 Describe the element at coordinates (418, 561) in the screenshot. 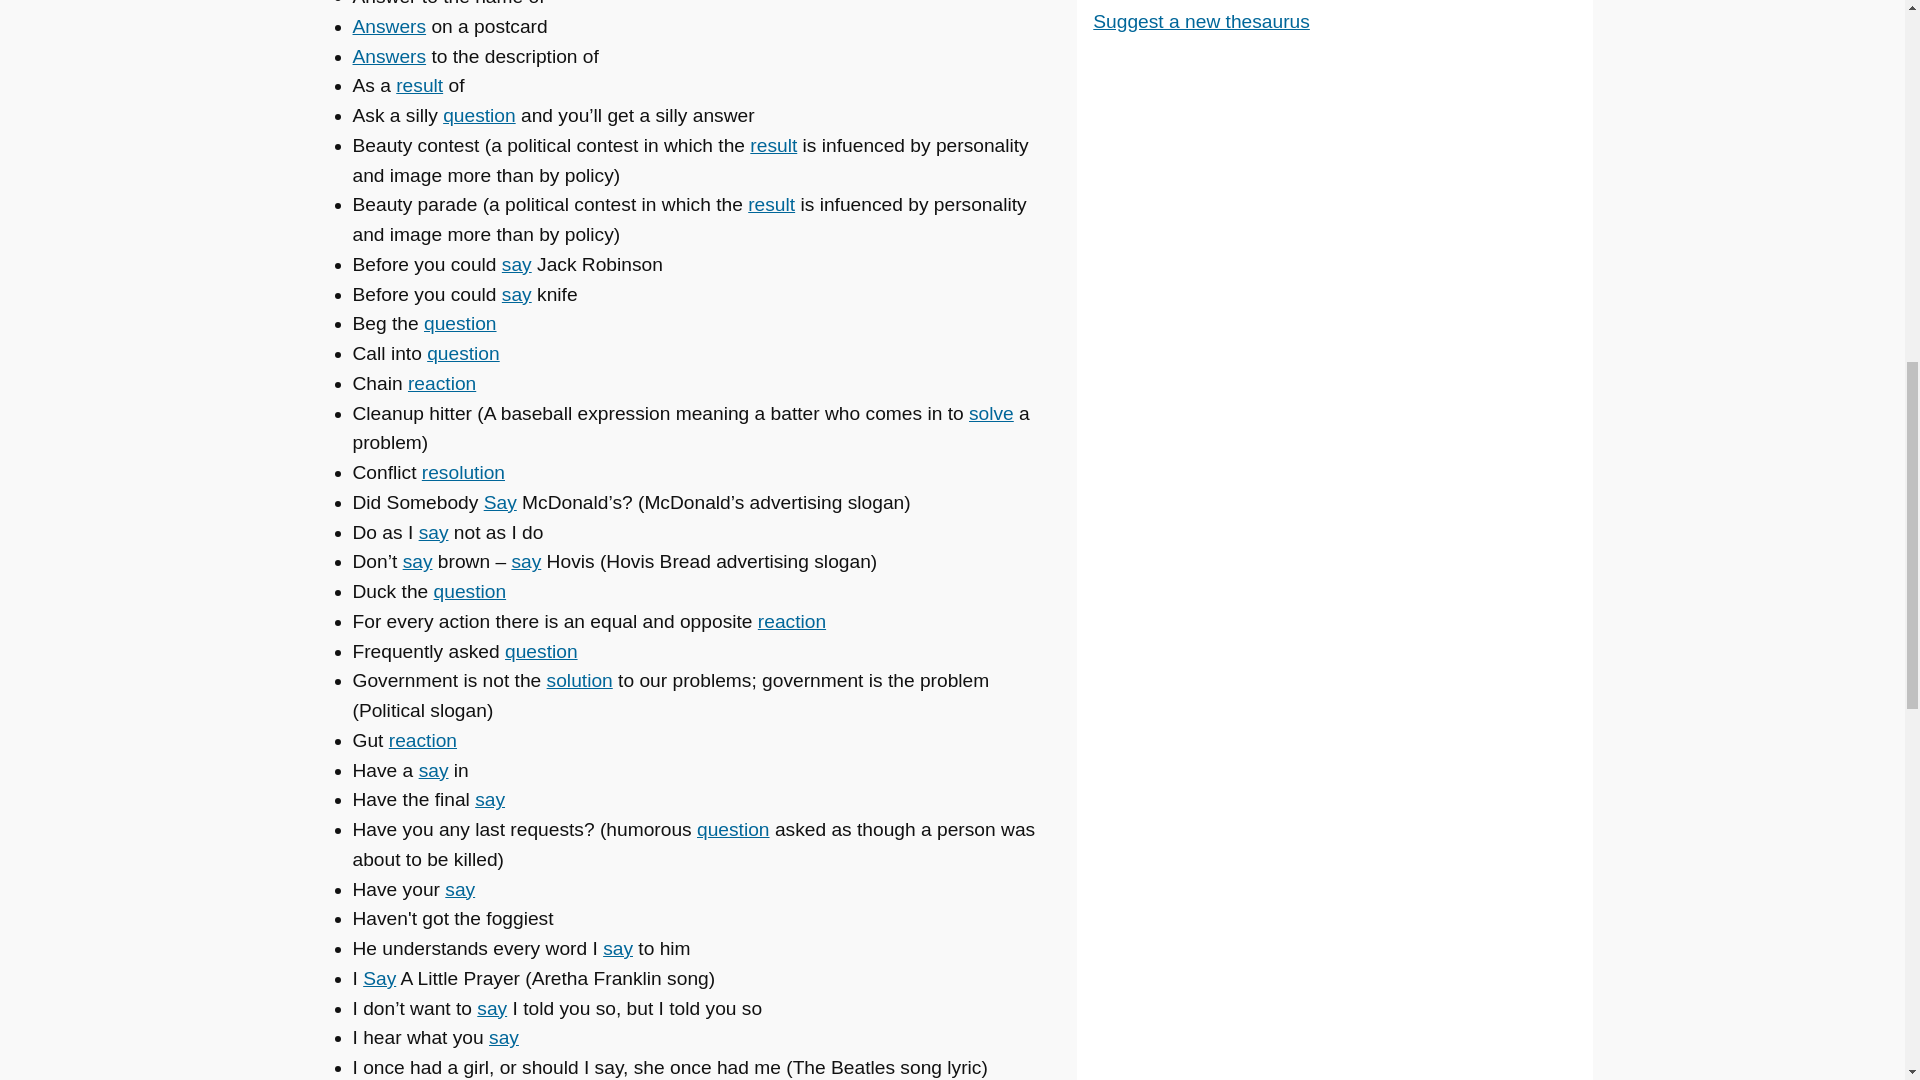

I see `say` at that location.